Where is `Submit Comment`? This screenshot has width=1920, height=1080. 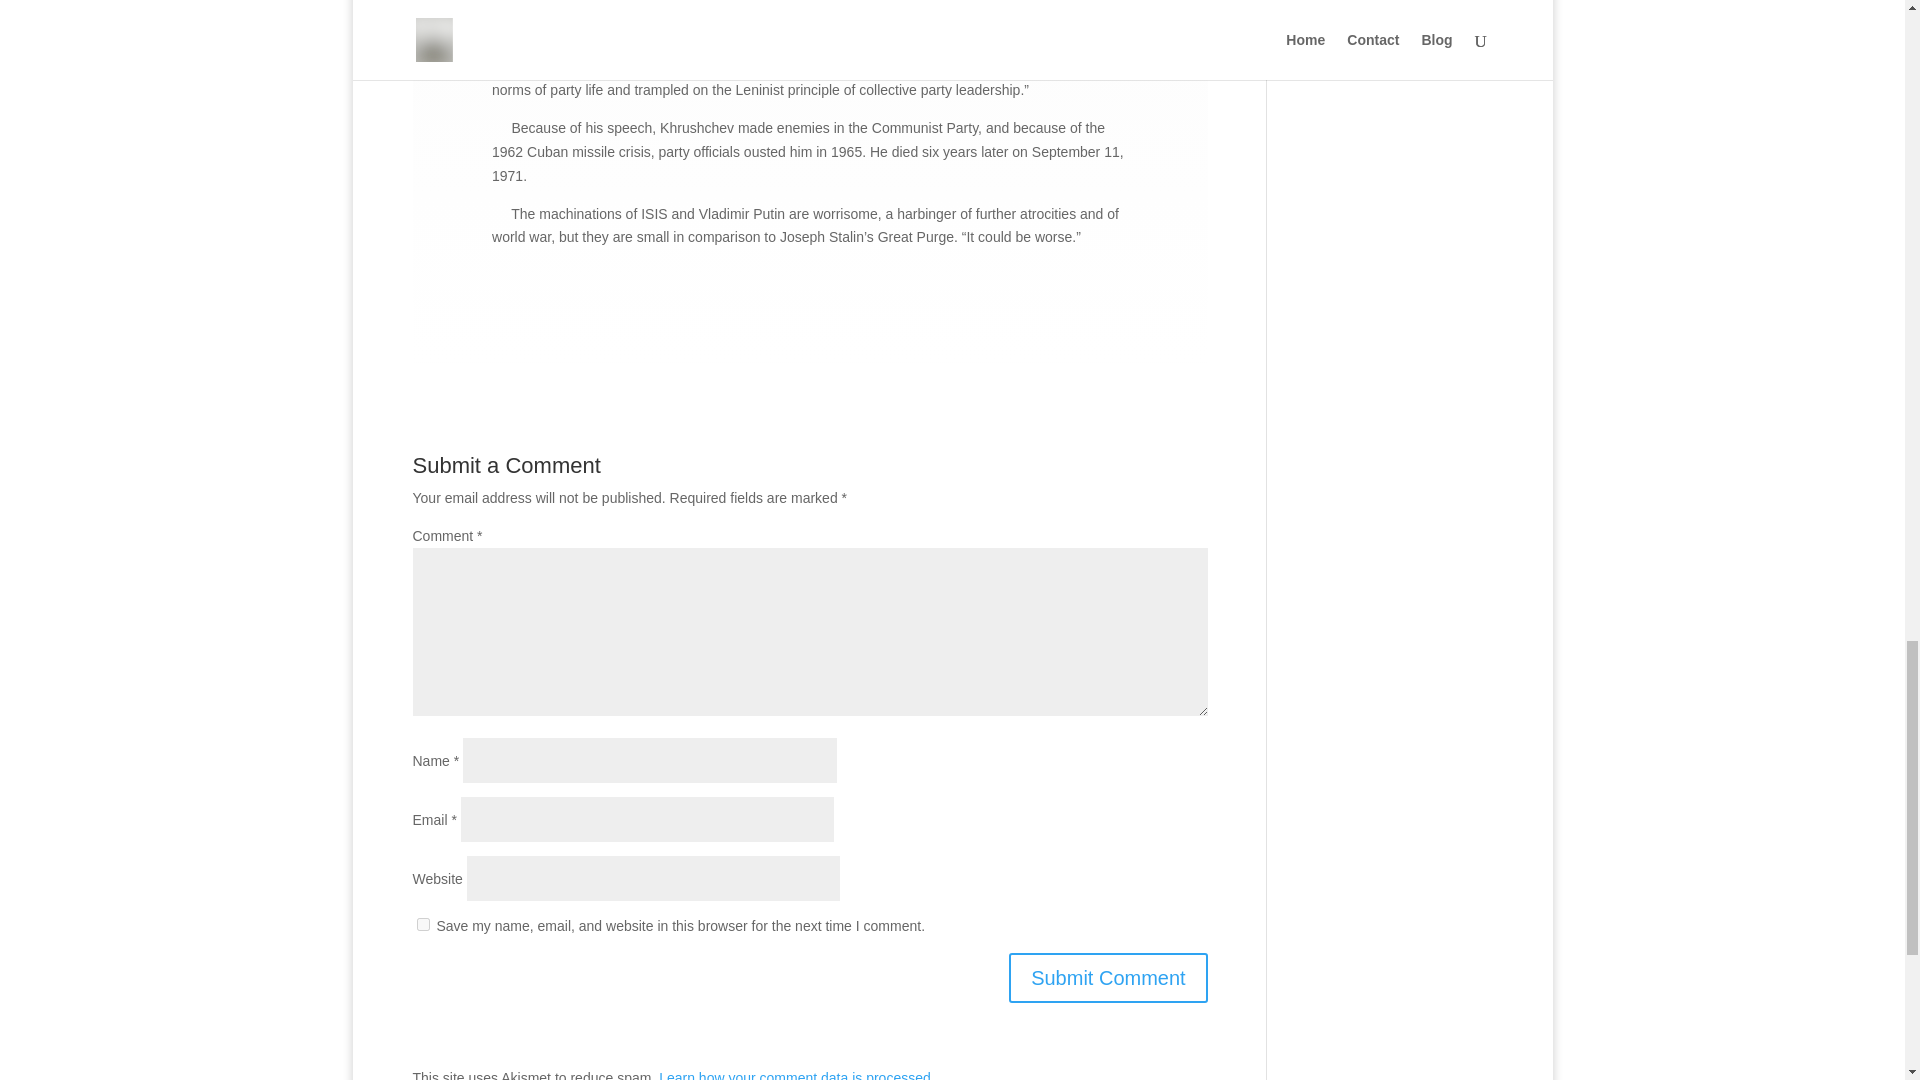
Submit Comment is located at coordinates (1108, 978).